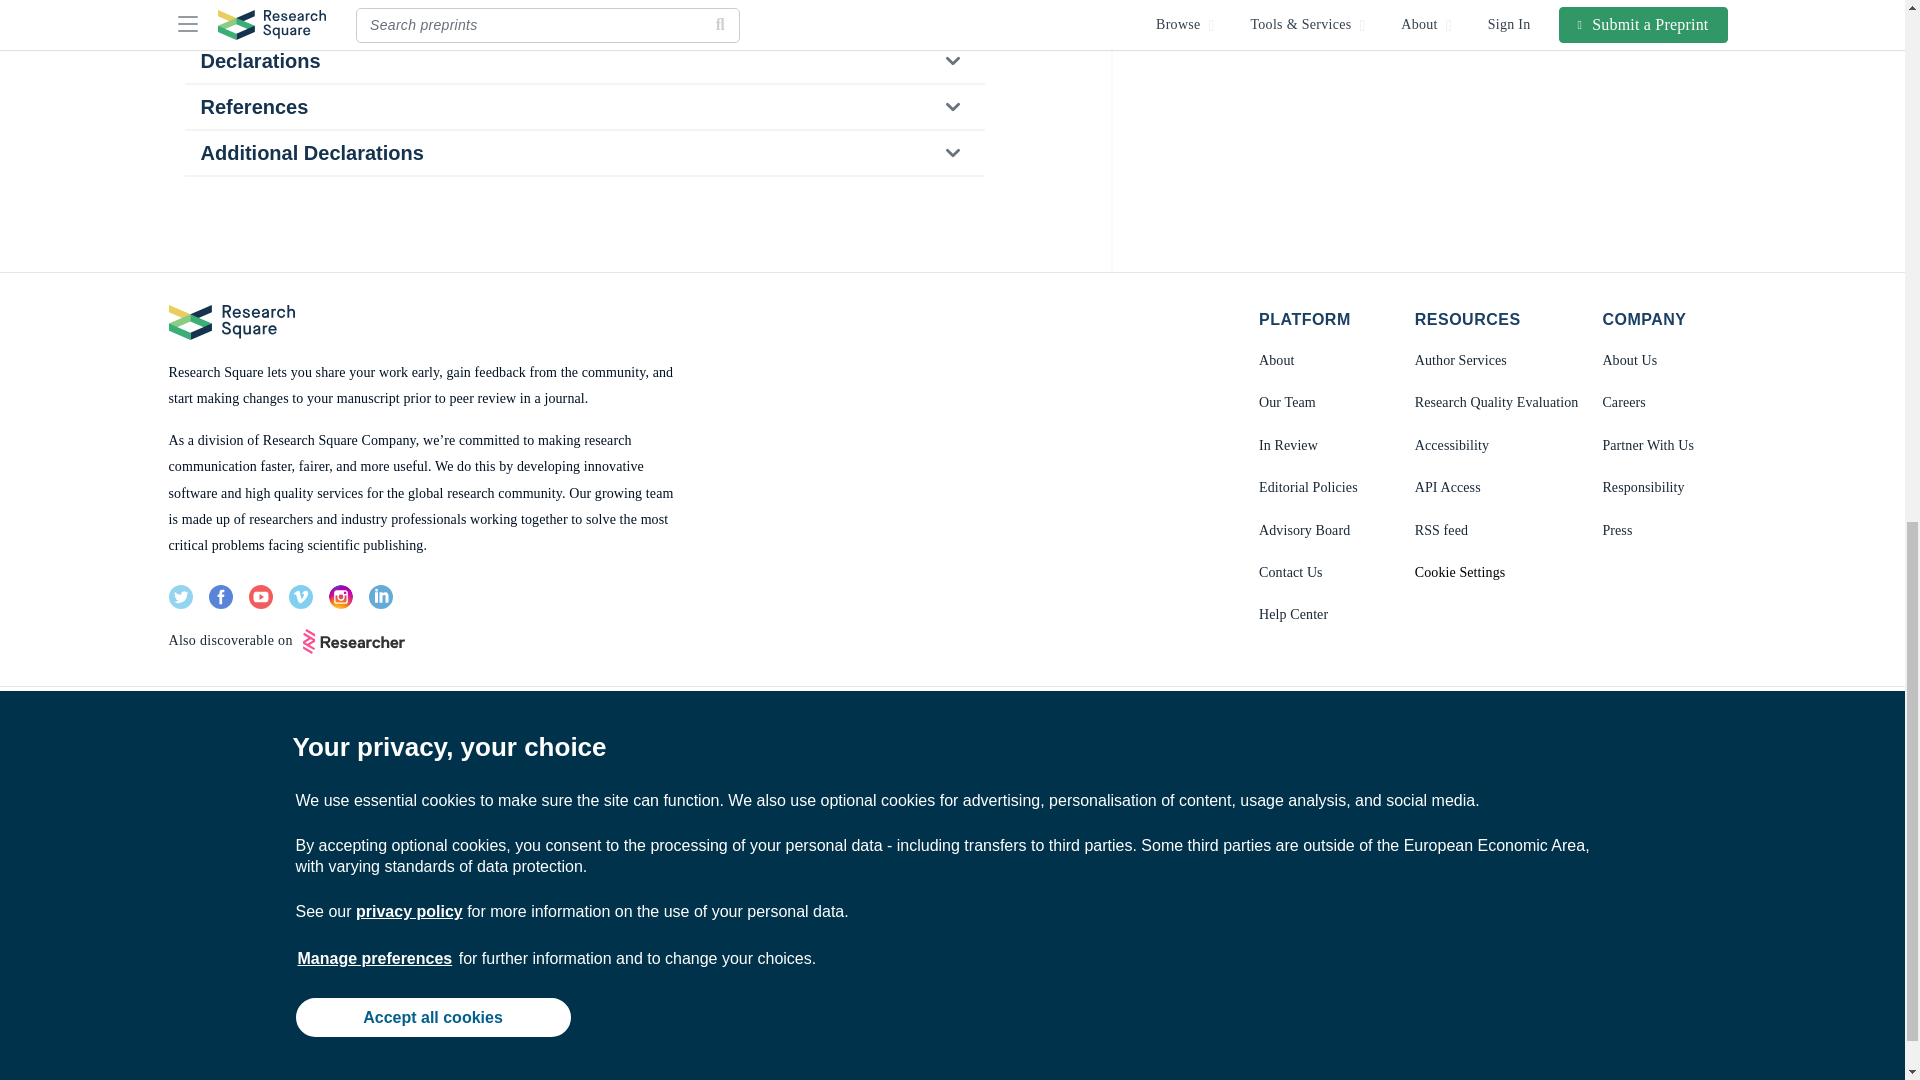  Describe the element at coordinates (583, 18) in the screenshot. I see `Method` at that location.